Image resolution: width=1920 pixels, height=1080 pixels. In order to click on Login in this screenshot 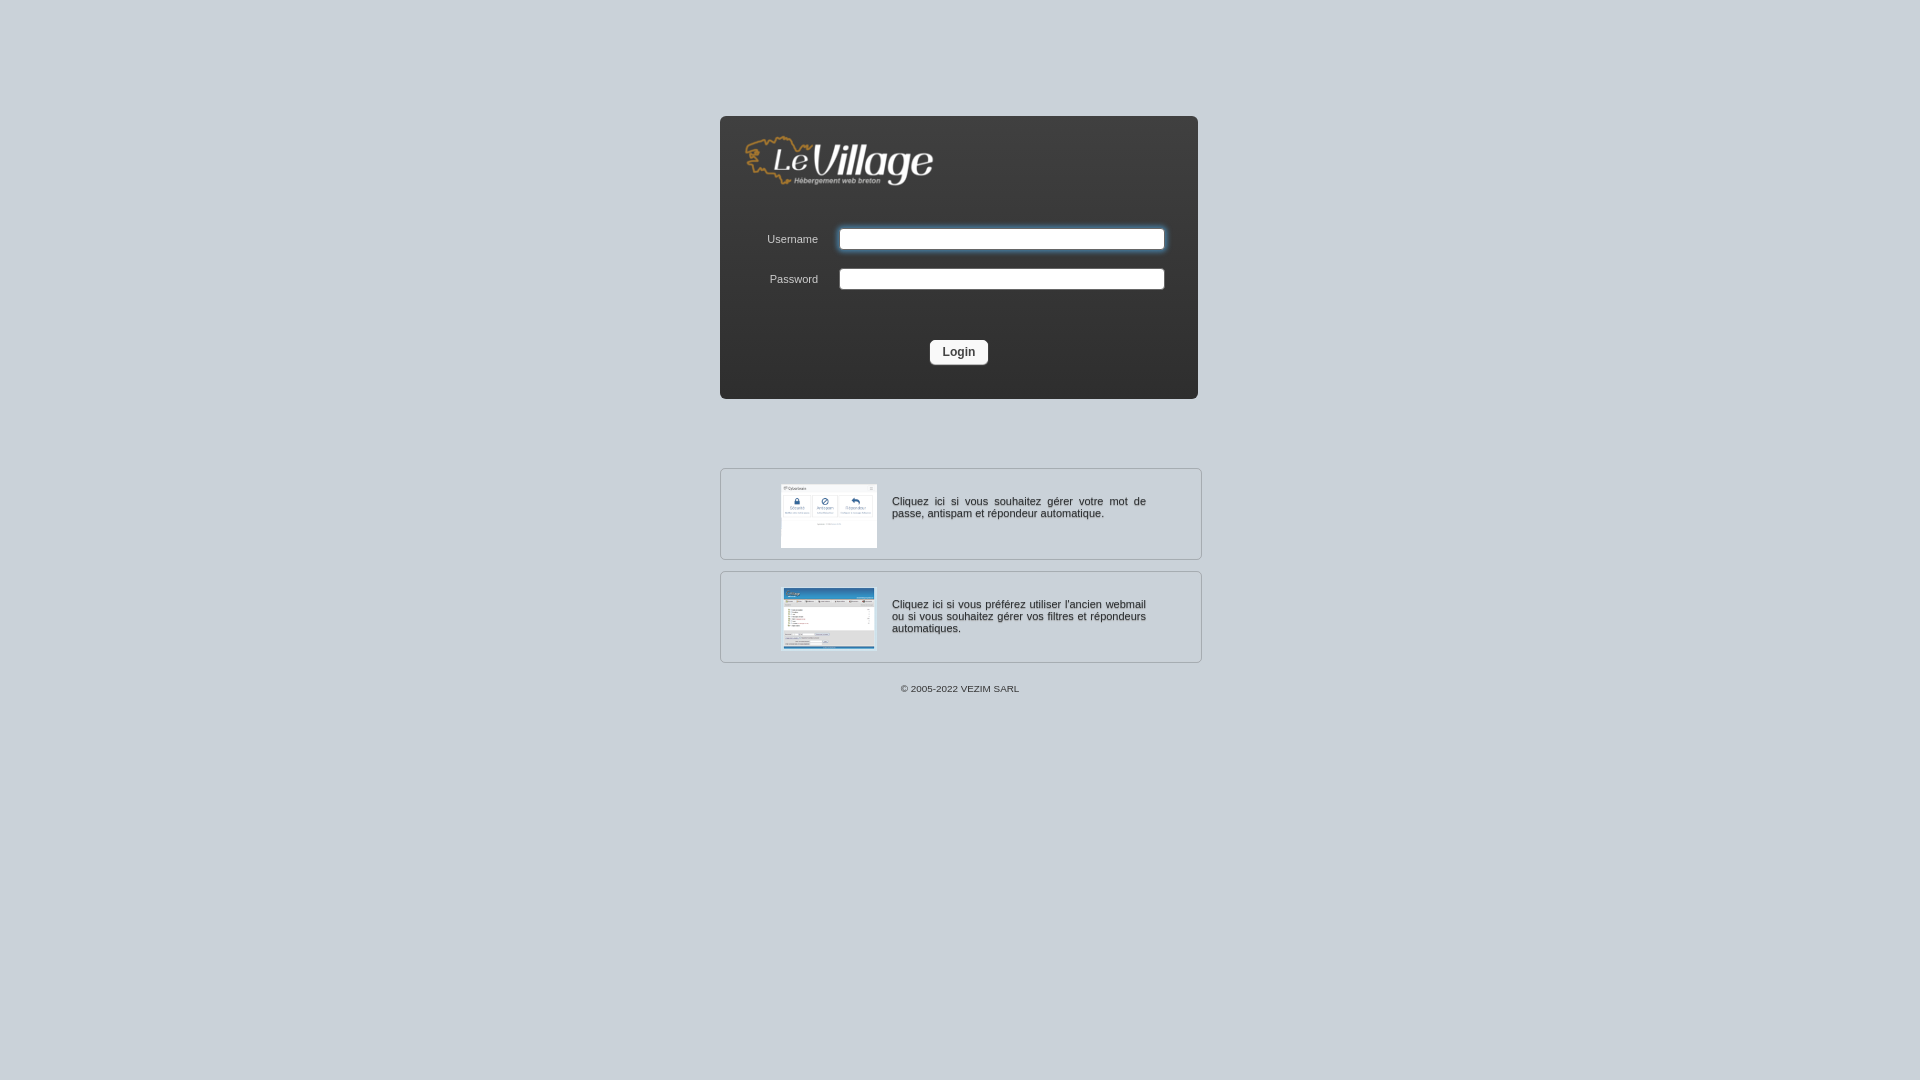, I will do `click(960, 352)`.